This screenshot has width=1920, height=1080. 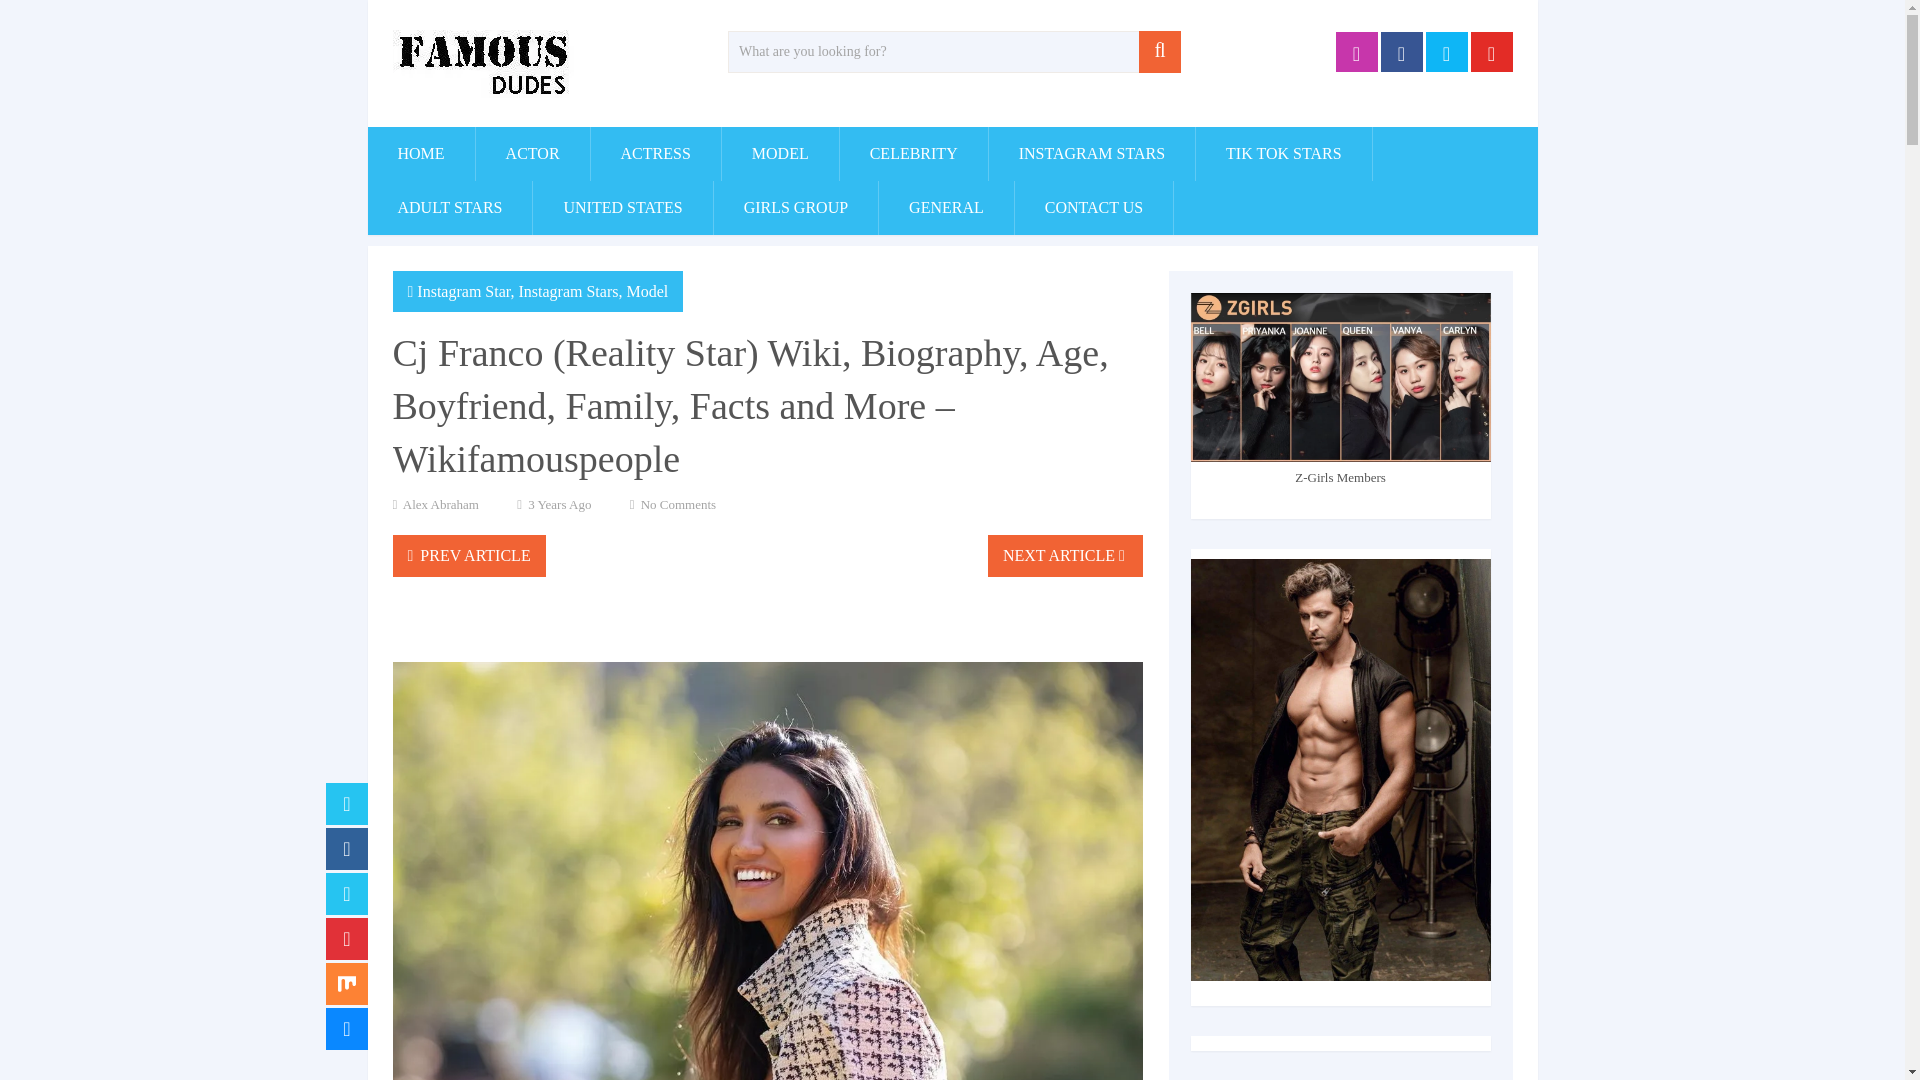 I want to click on UNITED STATES, so click(x=622, y=208).